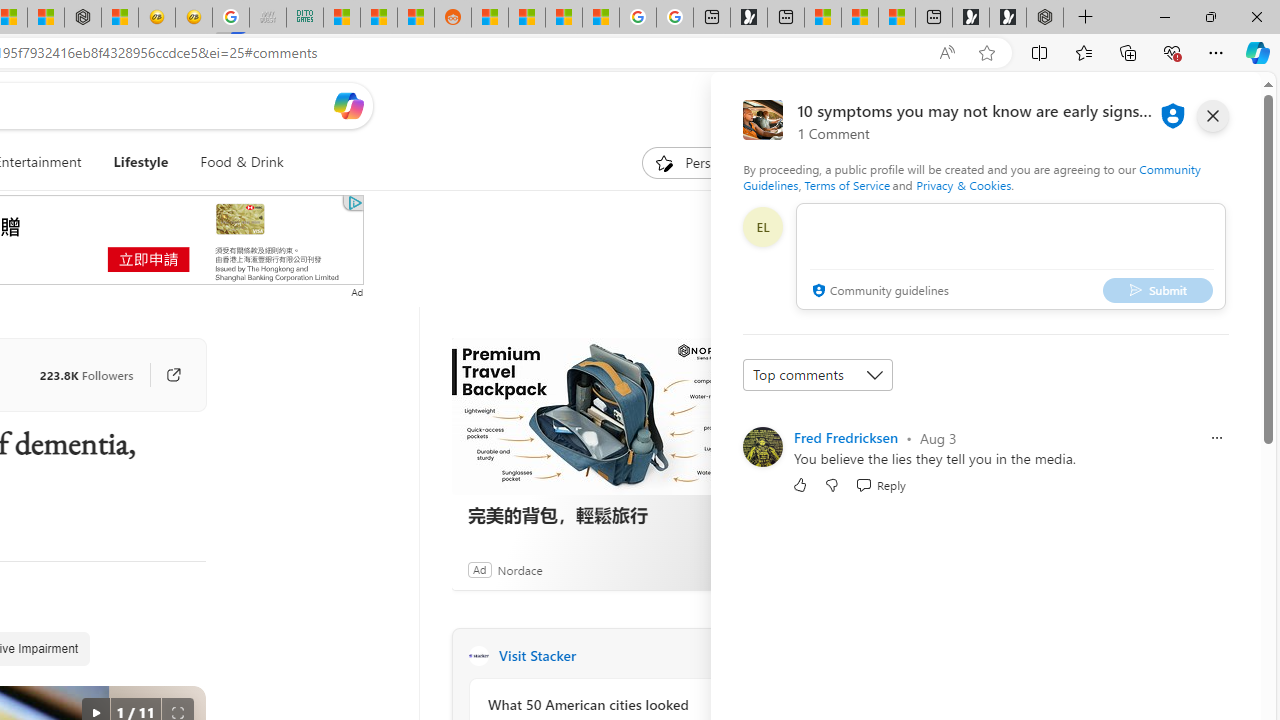 Image resolution: width=1280 pixels, height=720 pixels. Describe the element at coordinates (348, 106) in the screenshot. I see `Open Copilot` at that location.